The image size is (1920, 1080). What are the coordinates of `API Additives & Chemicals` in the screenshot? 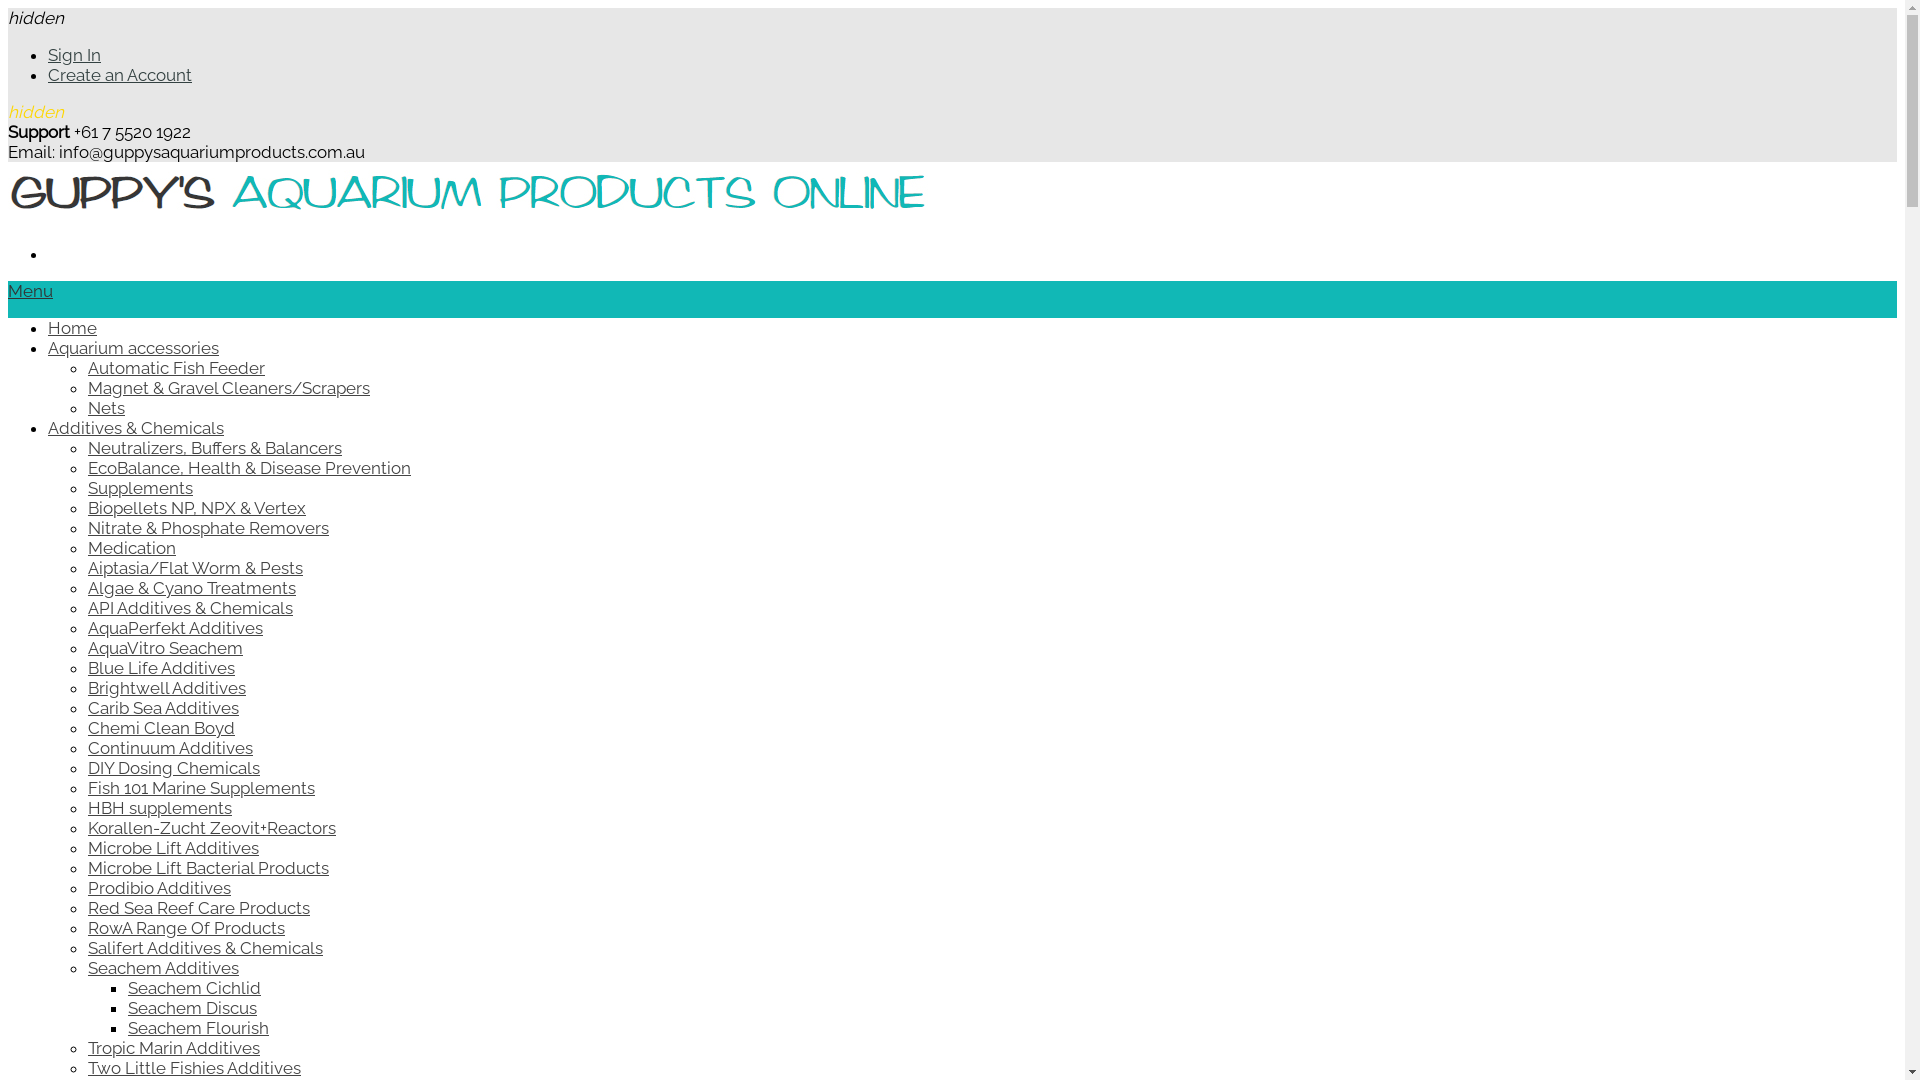 It's located at (190, 608).